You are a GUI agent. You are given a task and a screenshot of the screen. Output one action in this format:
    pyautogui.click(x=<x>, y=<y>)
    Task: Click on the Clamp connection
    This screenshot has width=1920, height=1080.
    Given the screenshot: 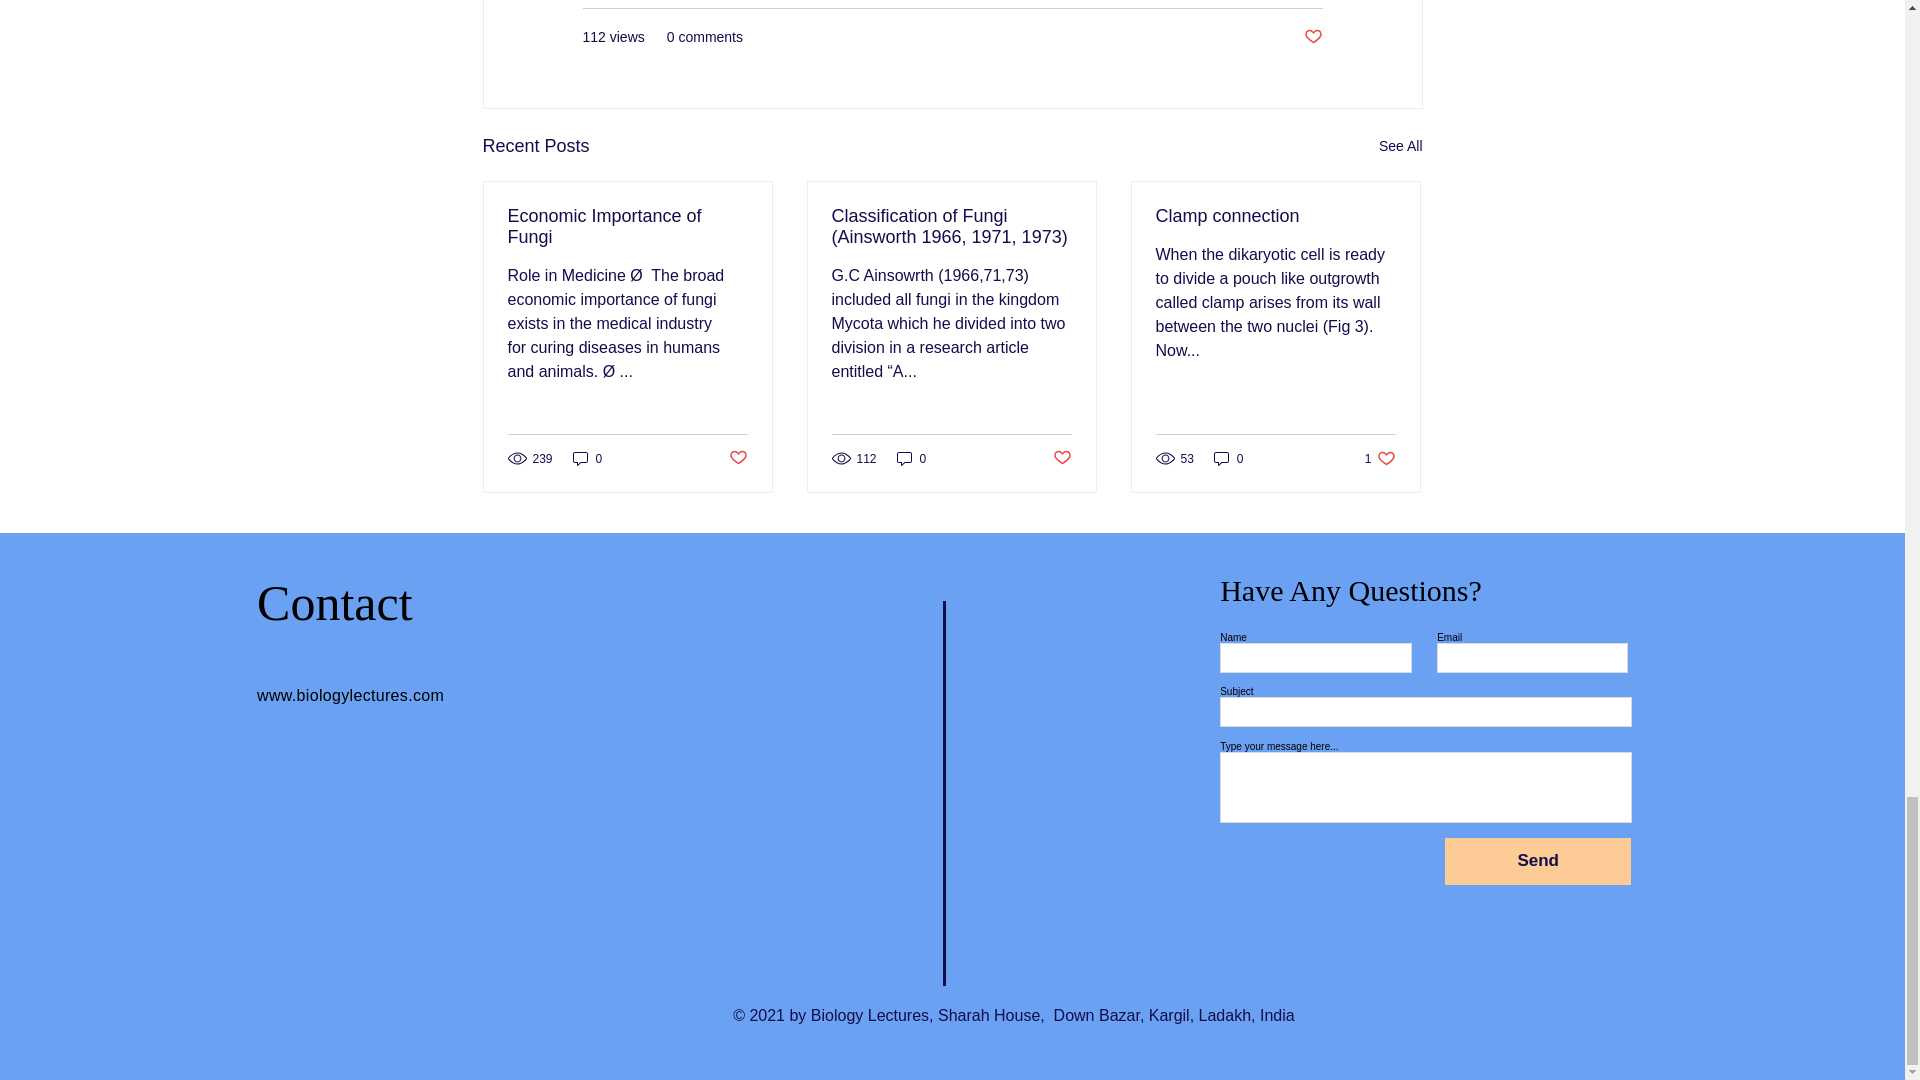 What is the action you would take?
    pyautogui.click(x=1275, y=216)
    